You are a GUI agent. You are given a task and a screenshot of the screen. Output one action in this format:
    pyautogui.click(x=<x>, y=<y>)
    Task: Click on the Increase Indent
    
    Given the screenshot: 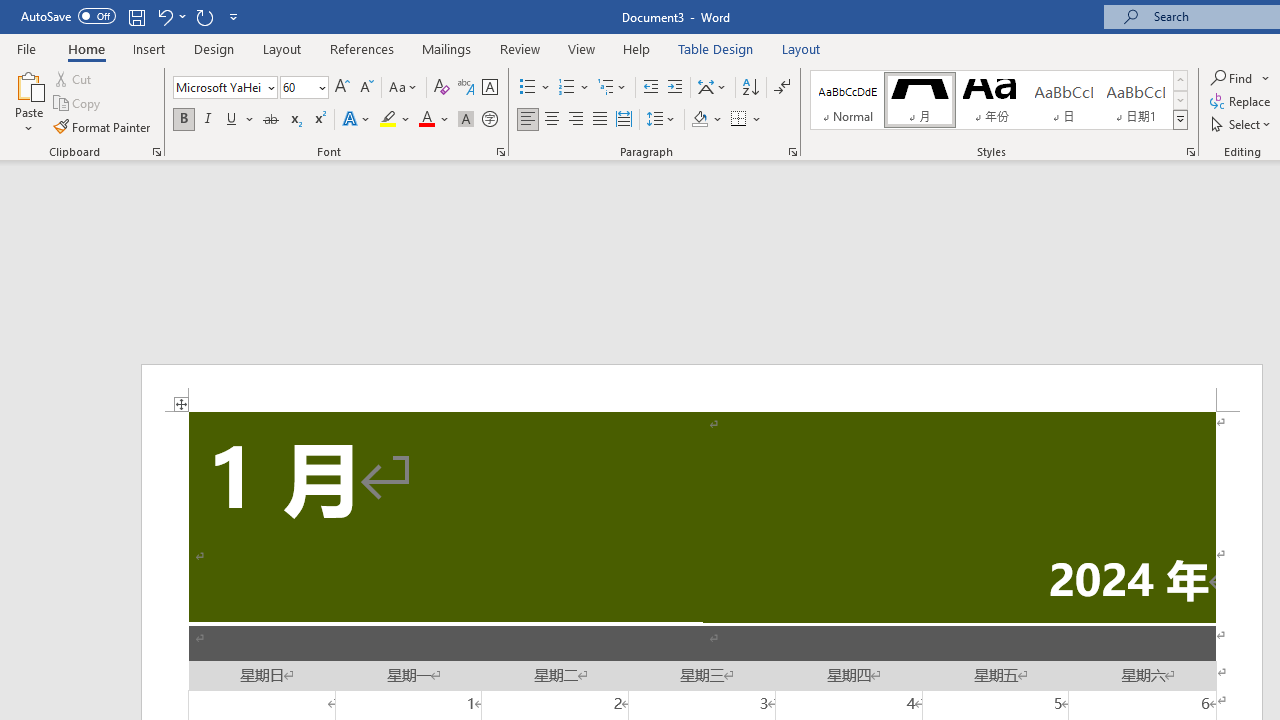 What is the action you would take?
    pyautogui.click(x=675, y=88)
    